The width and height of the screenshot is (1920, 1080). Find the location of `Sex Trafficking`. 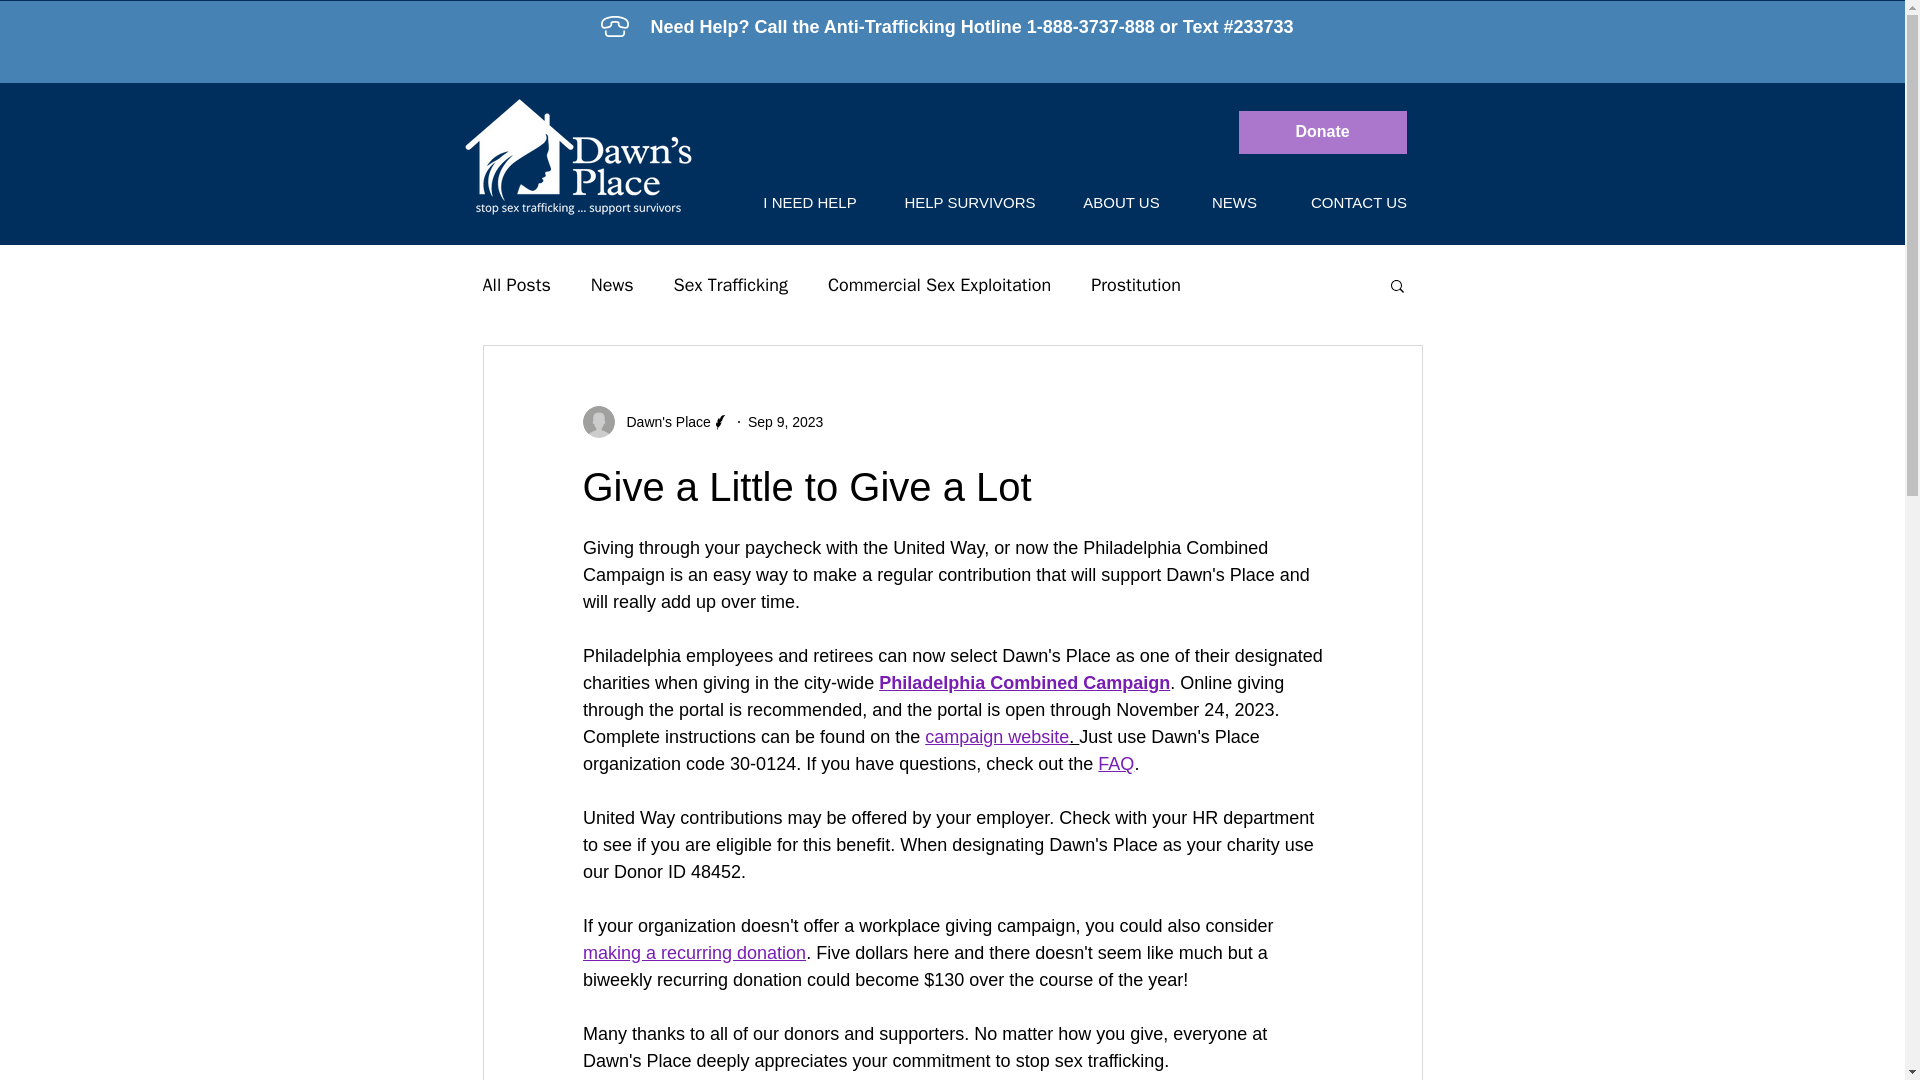

Sex Trafficking is located at coordinates (730, 285).